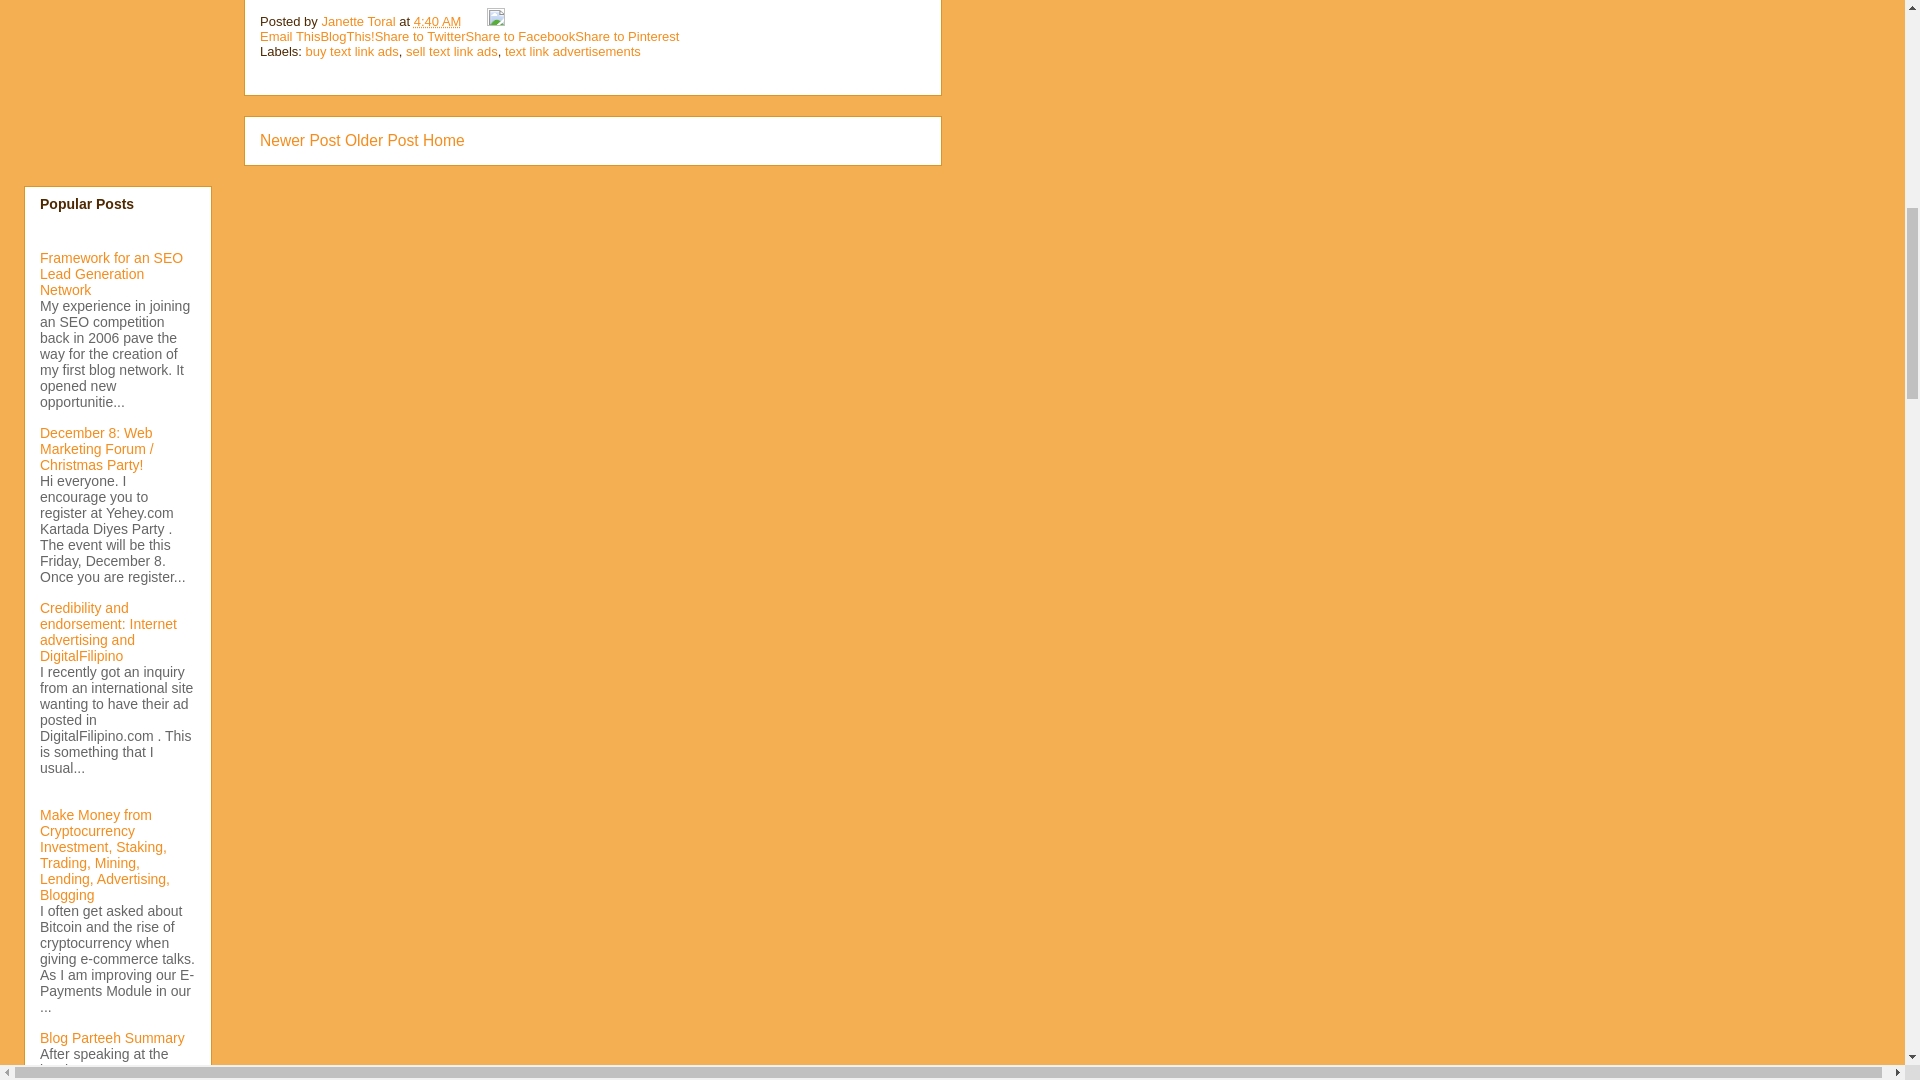  I want to click on Blog Parteeh Summary, so click(112, 1038).